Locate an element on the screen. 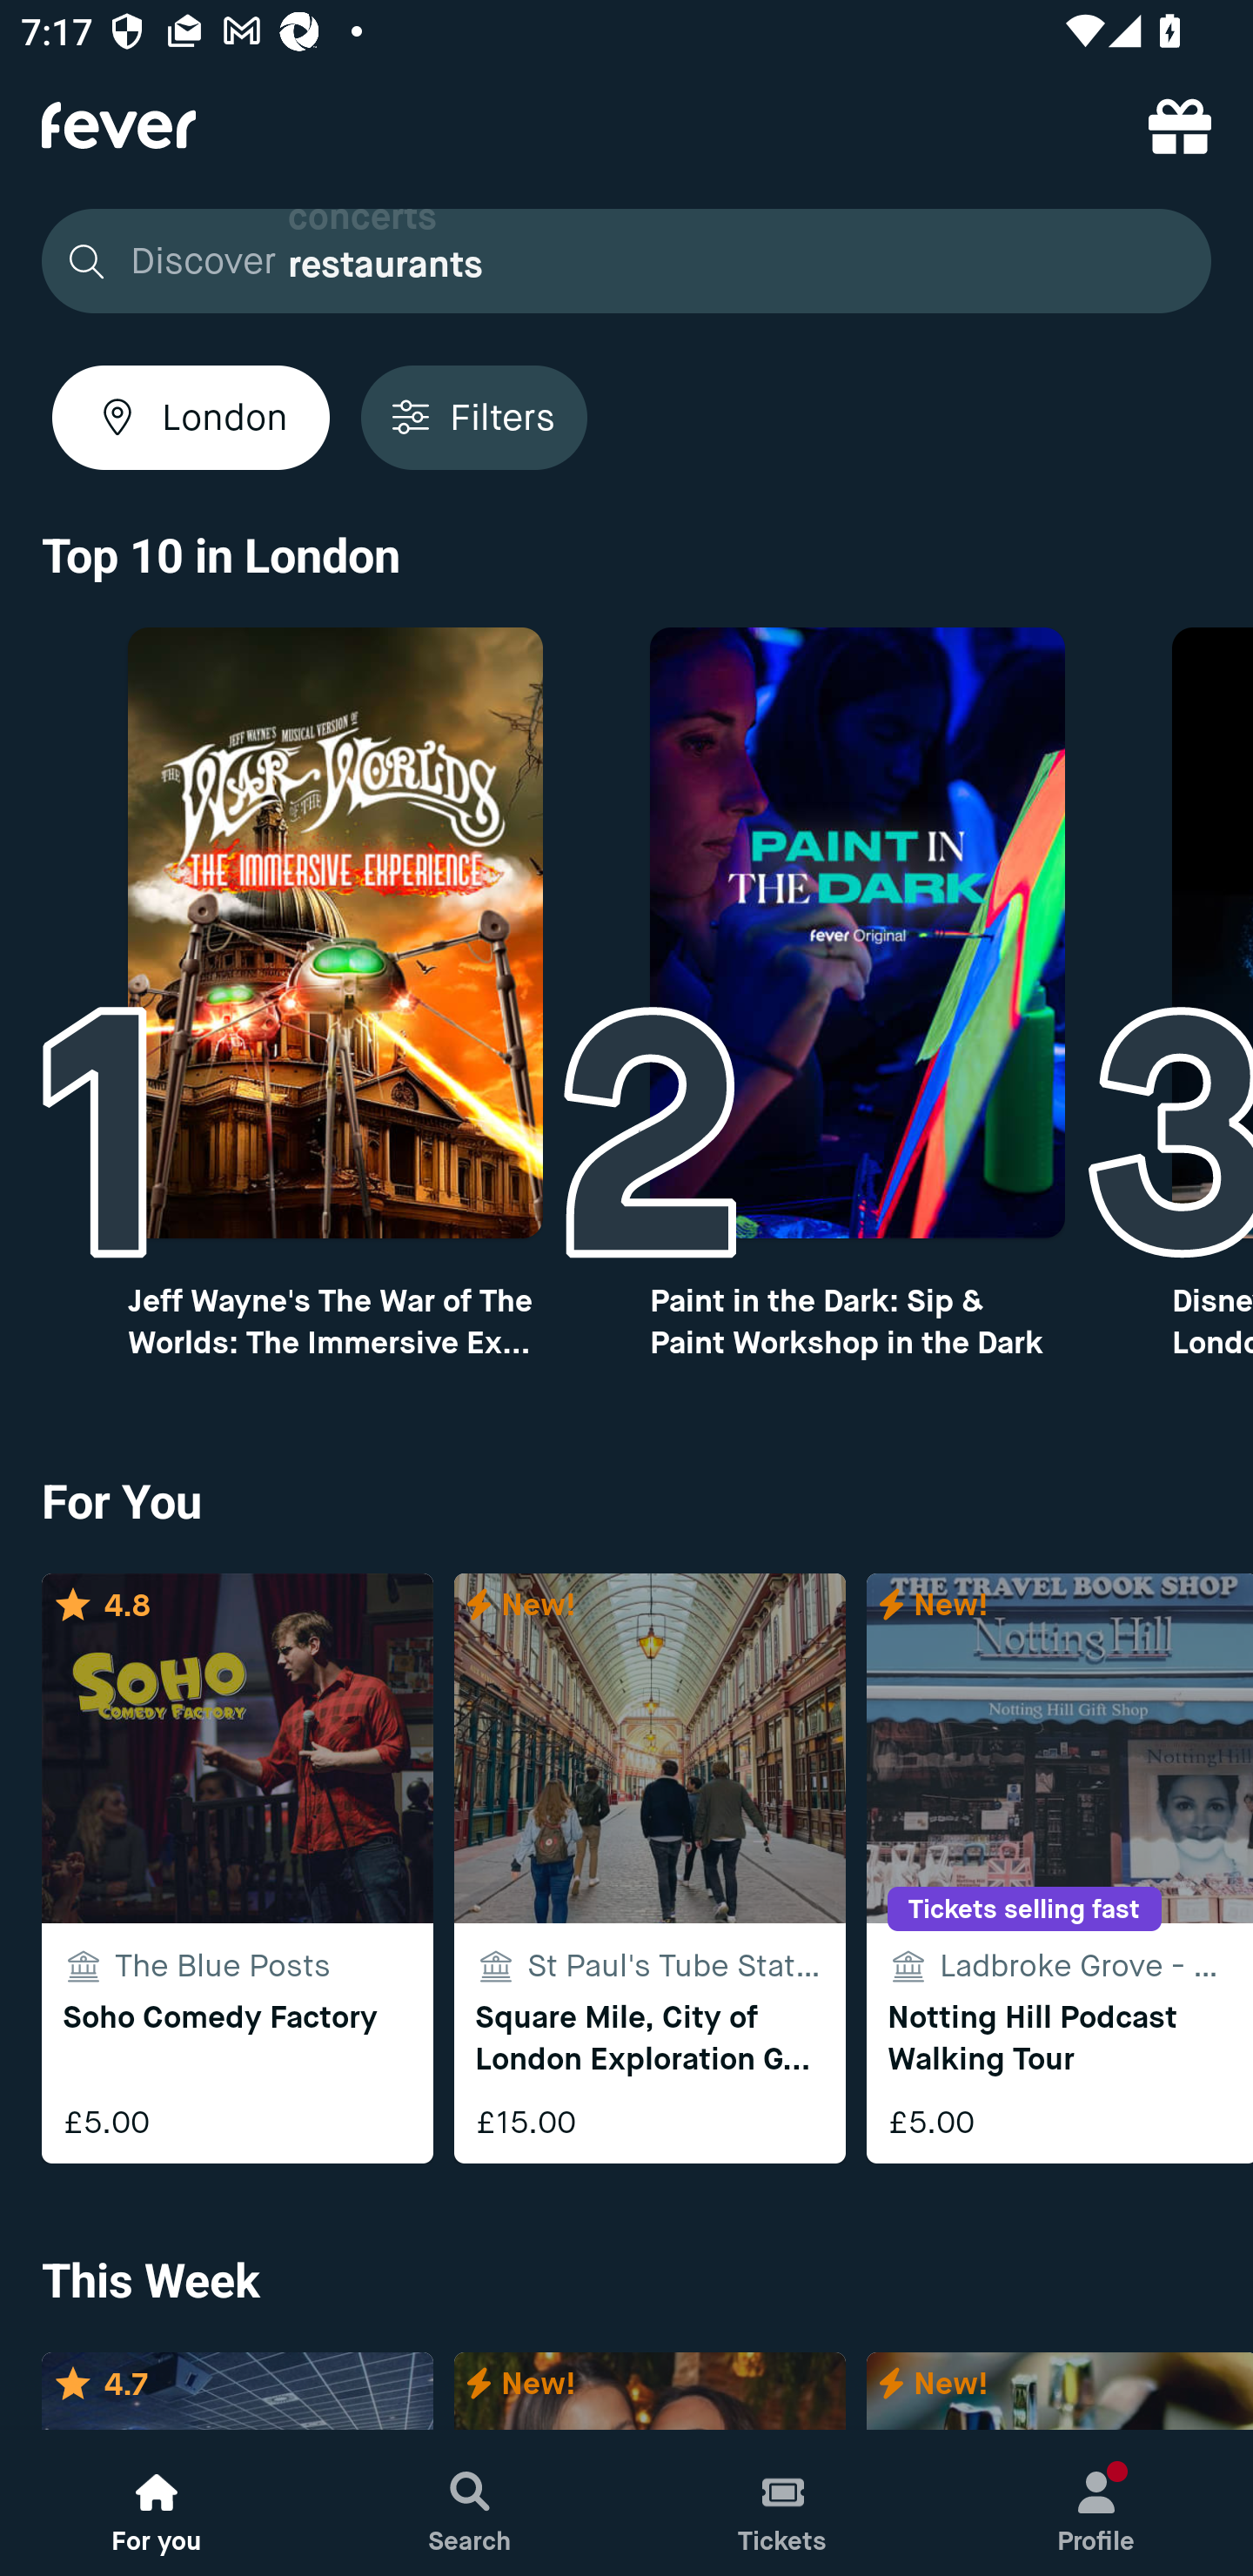  referral is located at coordinates (1180, 125).